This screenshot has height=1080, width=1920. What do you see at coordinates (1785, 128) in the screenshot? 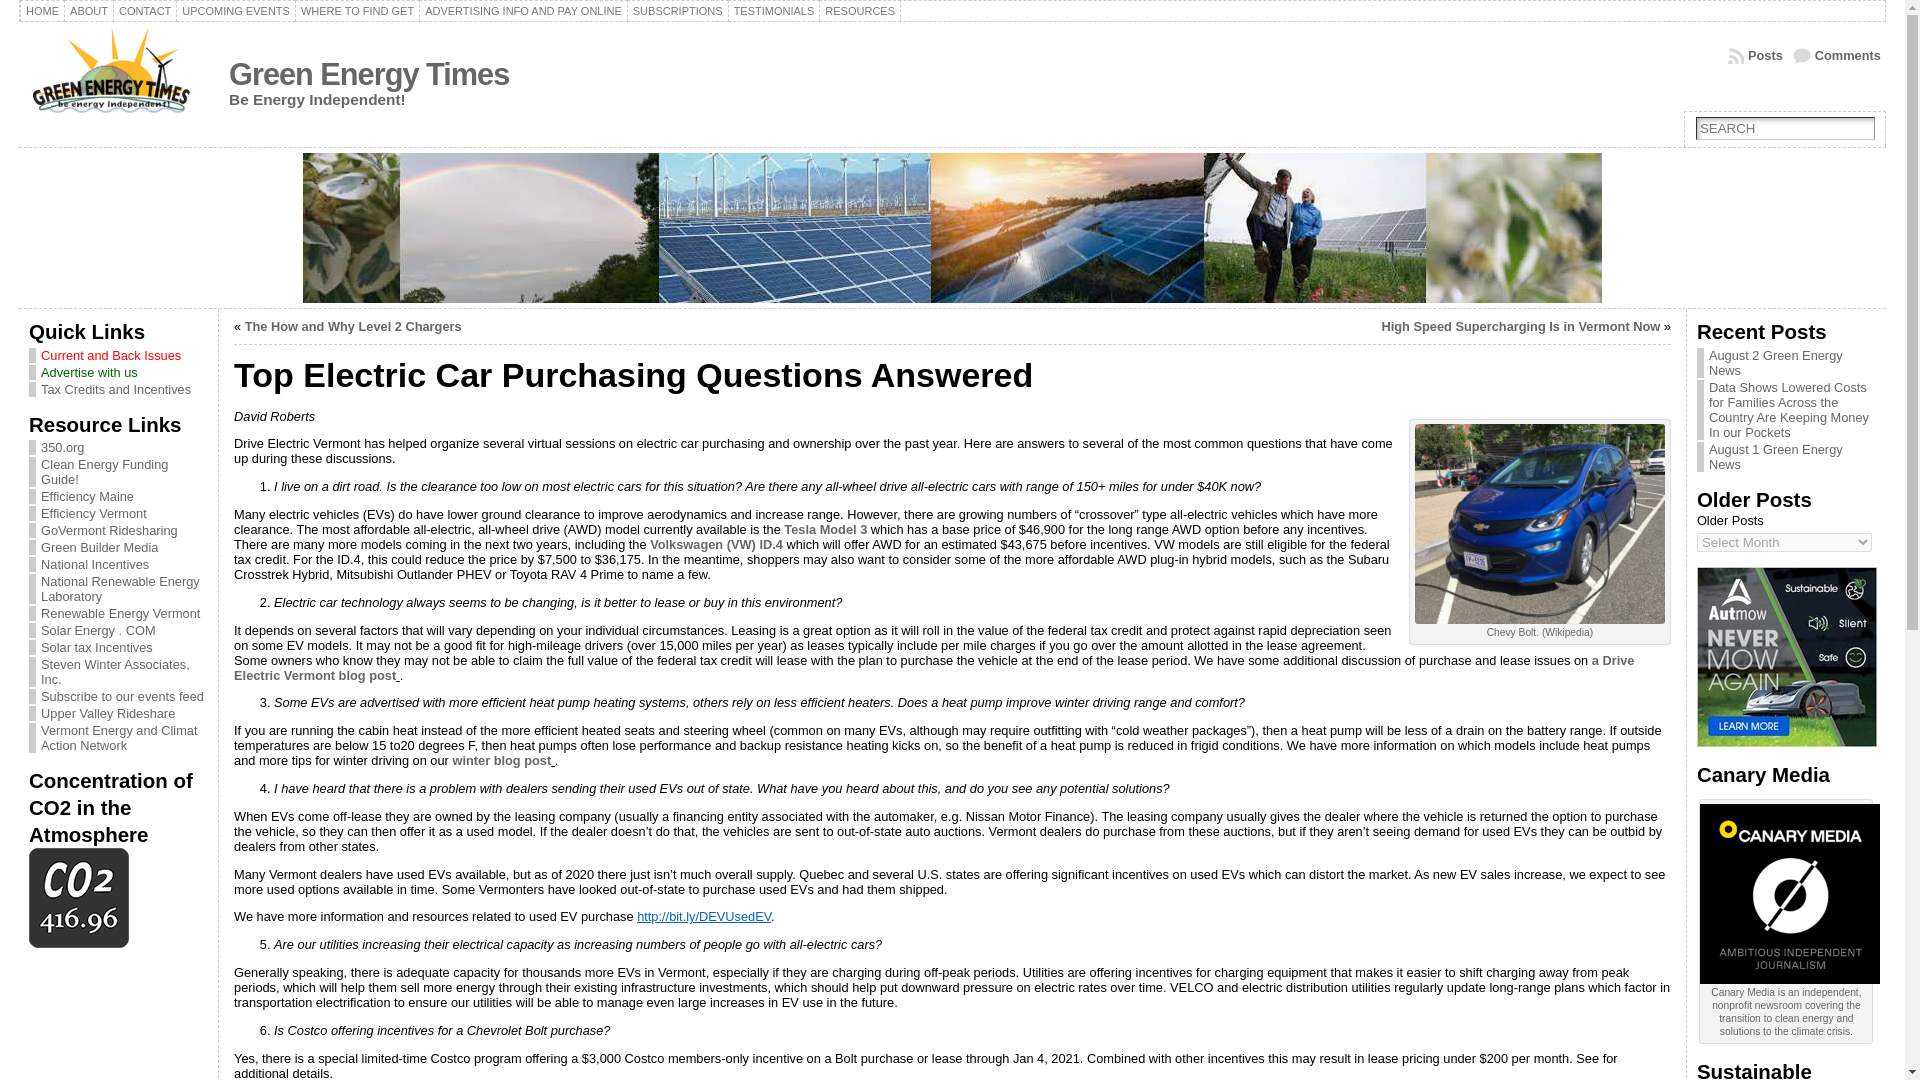
I see `SEARCH` at bounding box center [1785, 128].